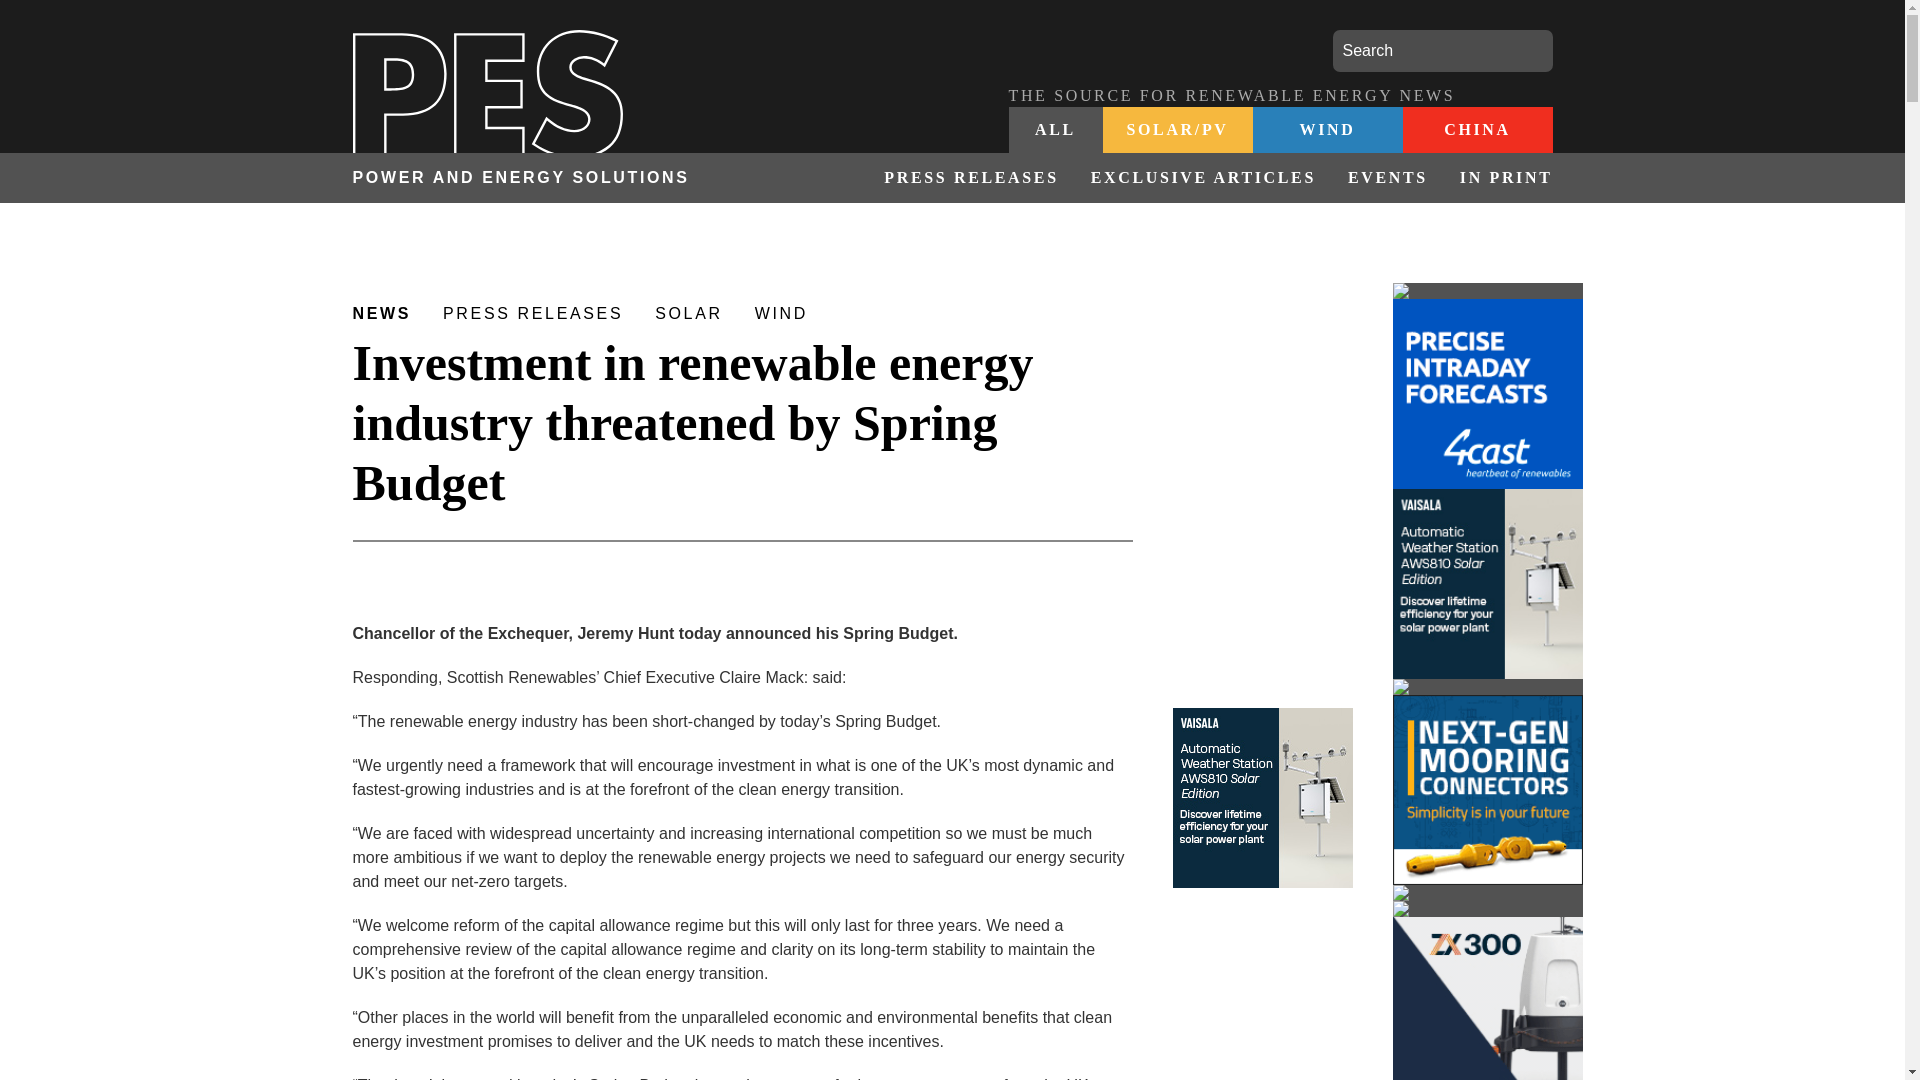  I want to click on PRESS RELEASES, so click(970, 178).